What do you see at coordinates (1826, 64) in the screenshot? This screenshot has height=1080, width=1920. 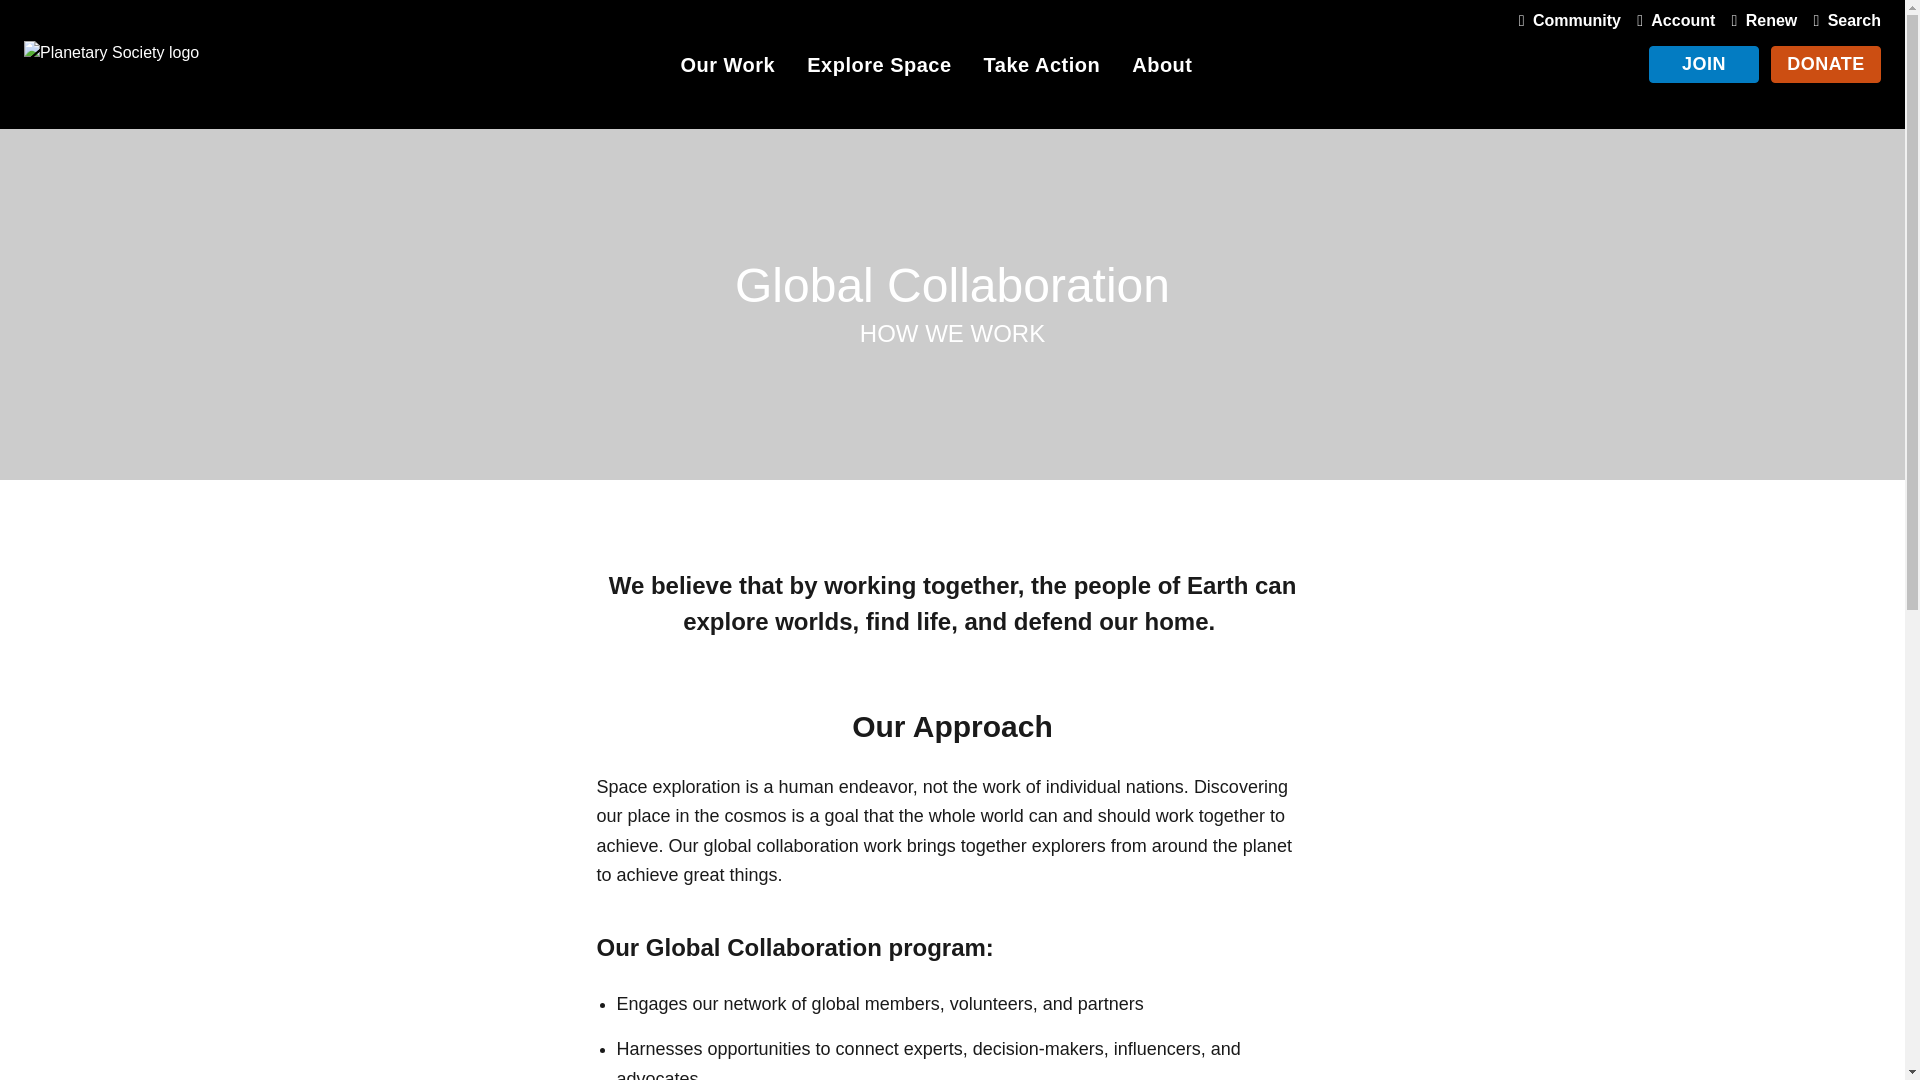 I see `DONATE` at bounding box center [1826, 64].